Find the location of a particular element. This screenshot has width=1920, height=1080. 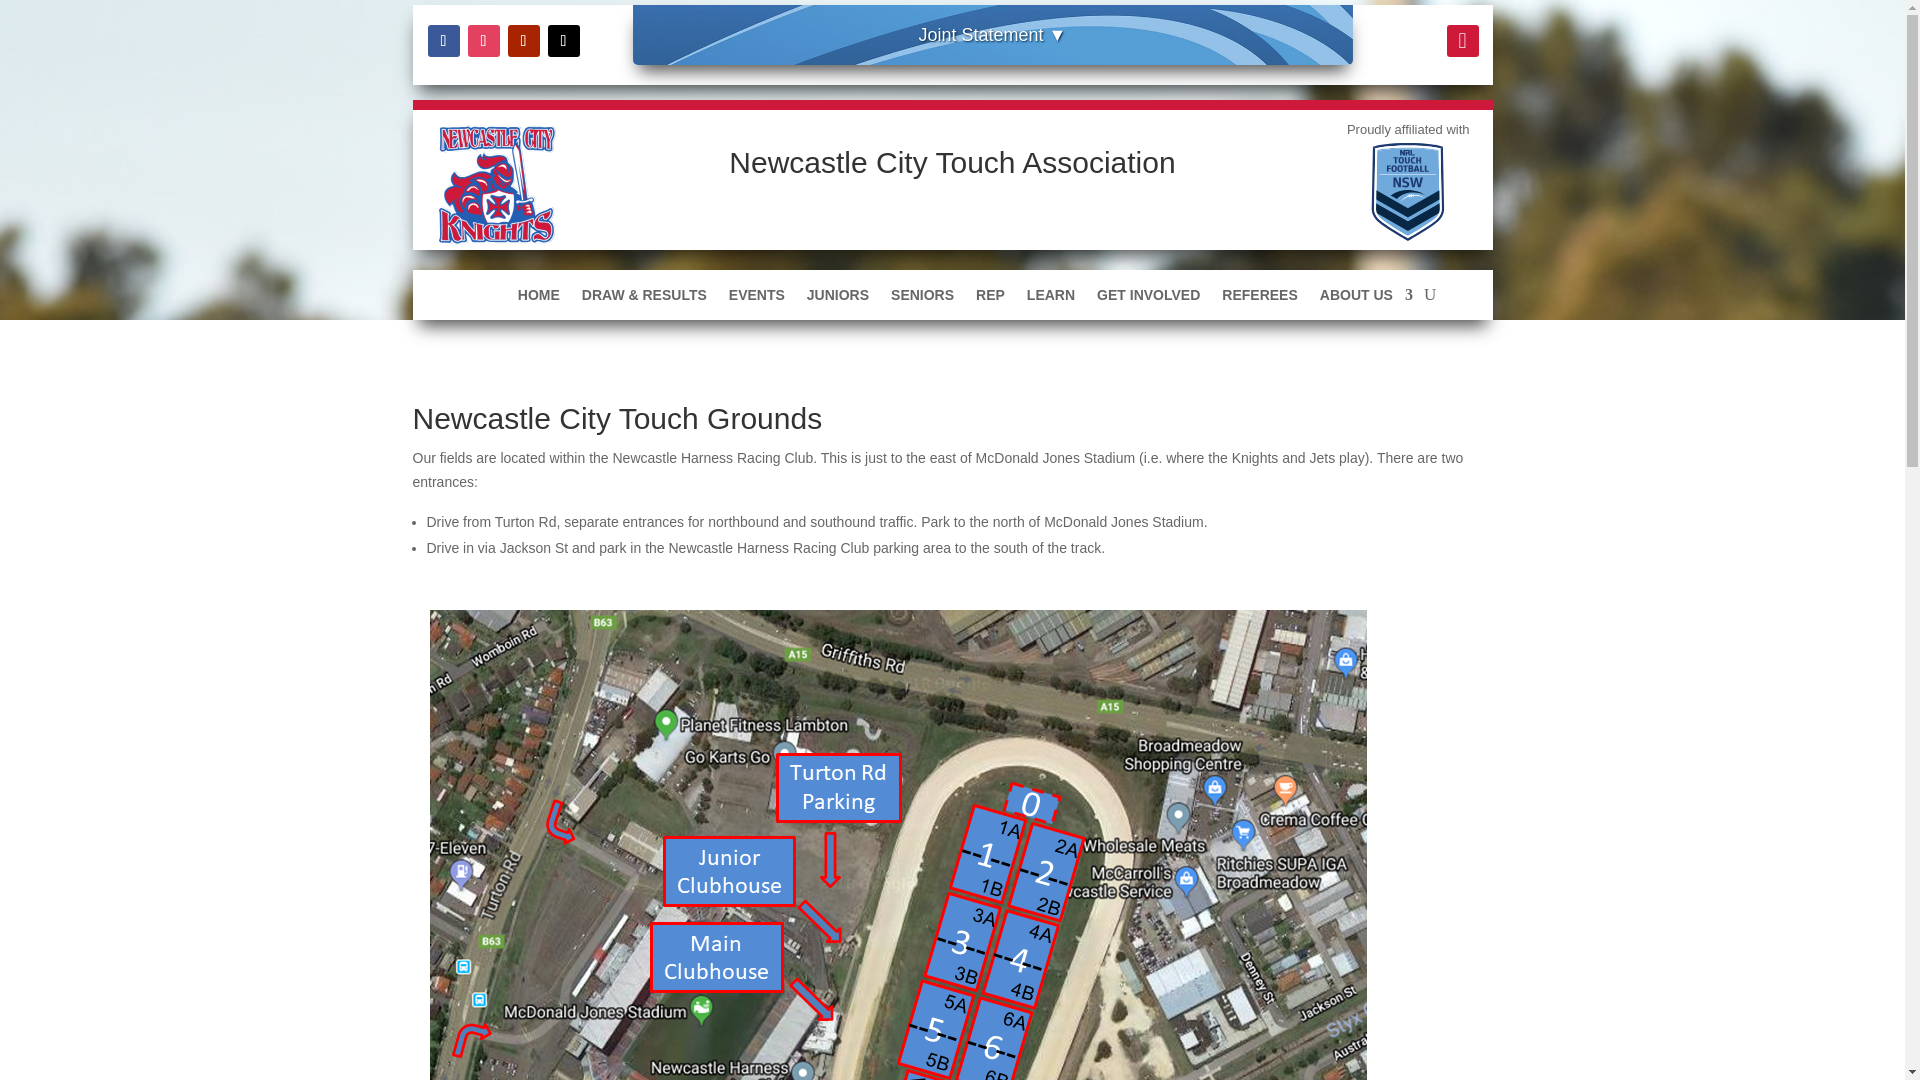

EVENTS is located at coordinates (757, 298).